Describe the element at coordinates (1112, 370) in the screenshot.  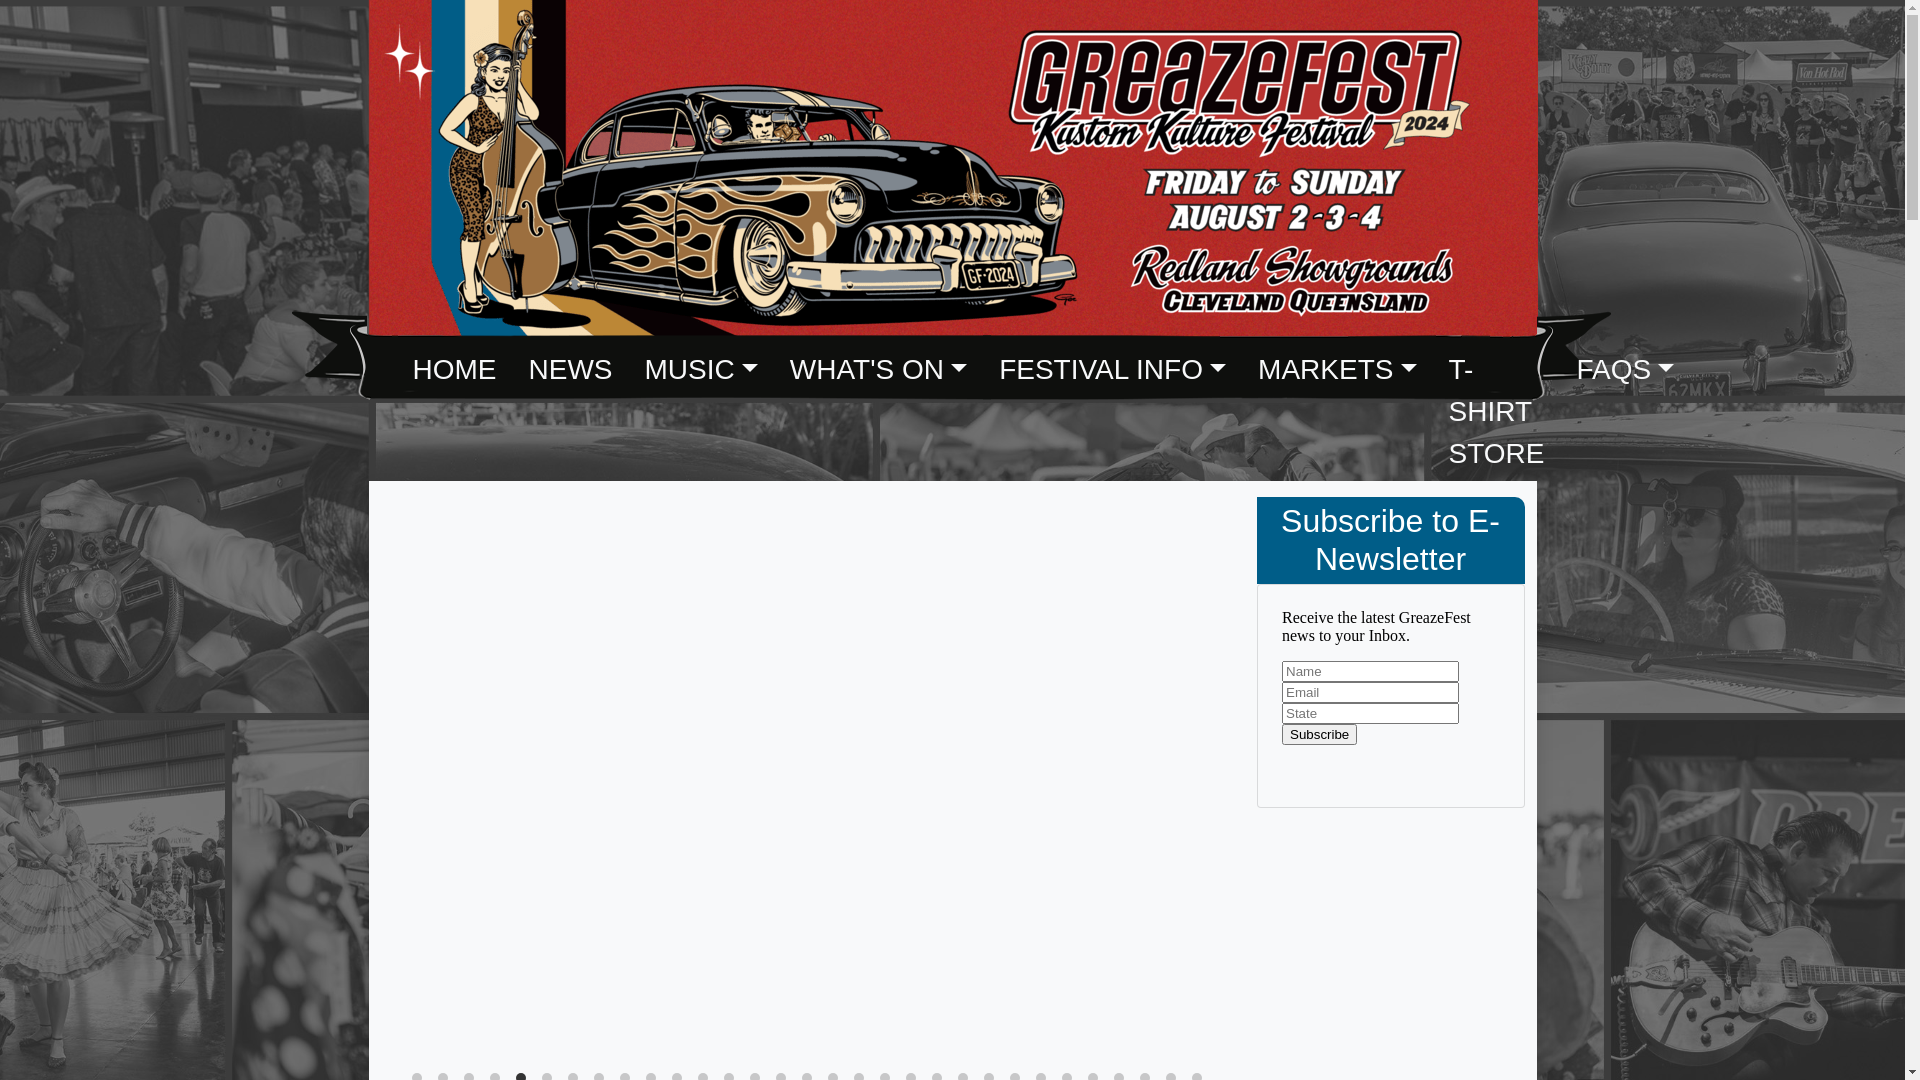
I see `FESTIVAL INFO` at that location.